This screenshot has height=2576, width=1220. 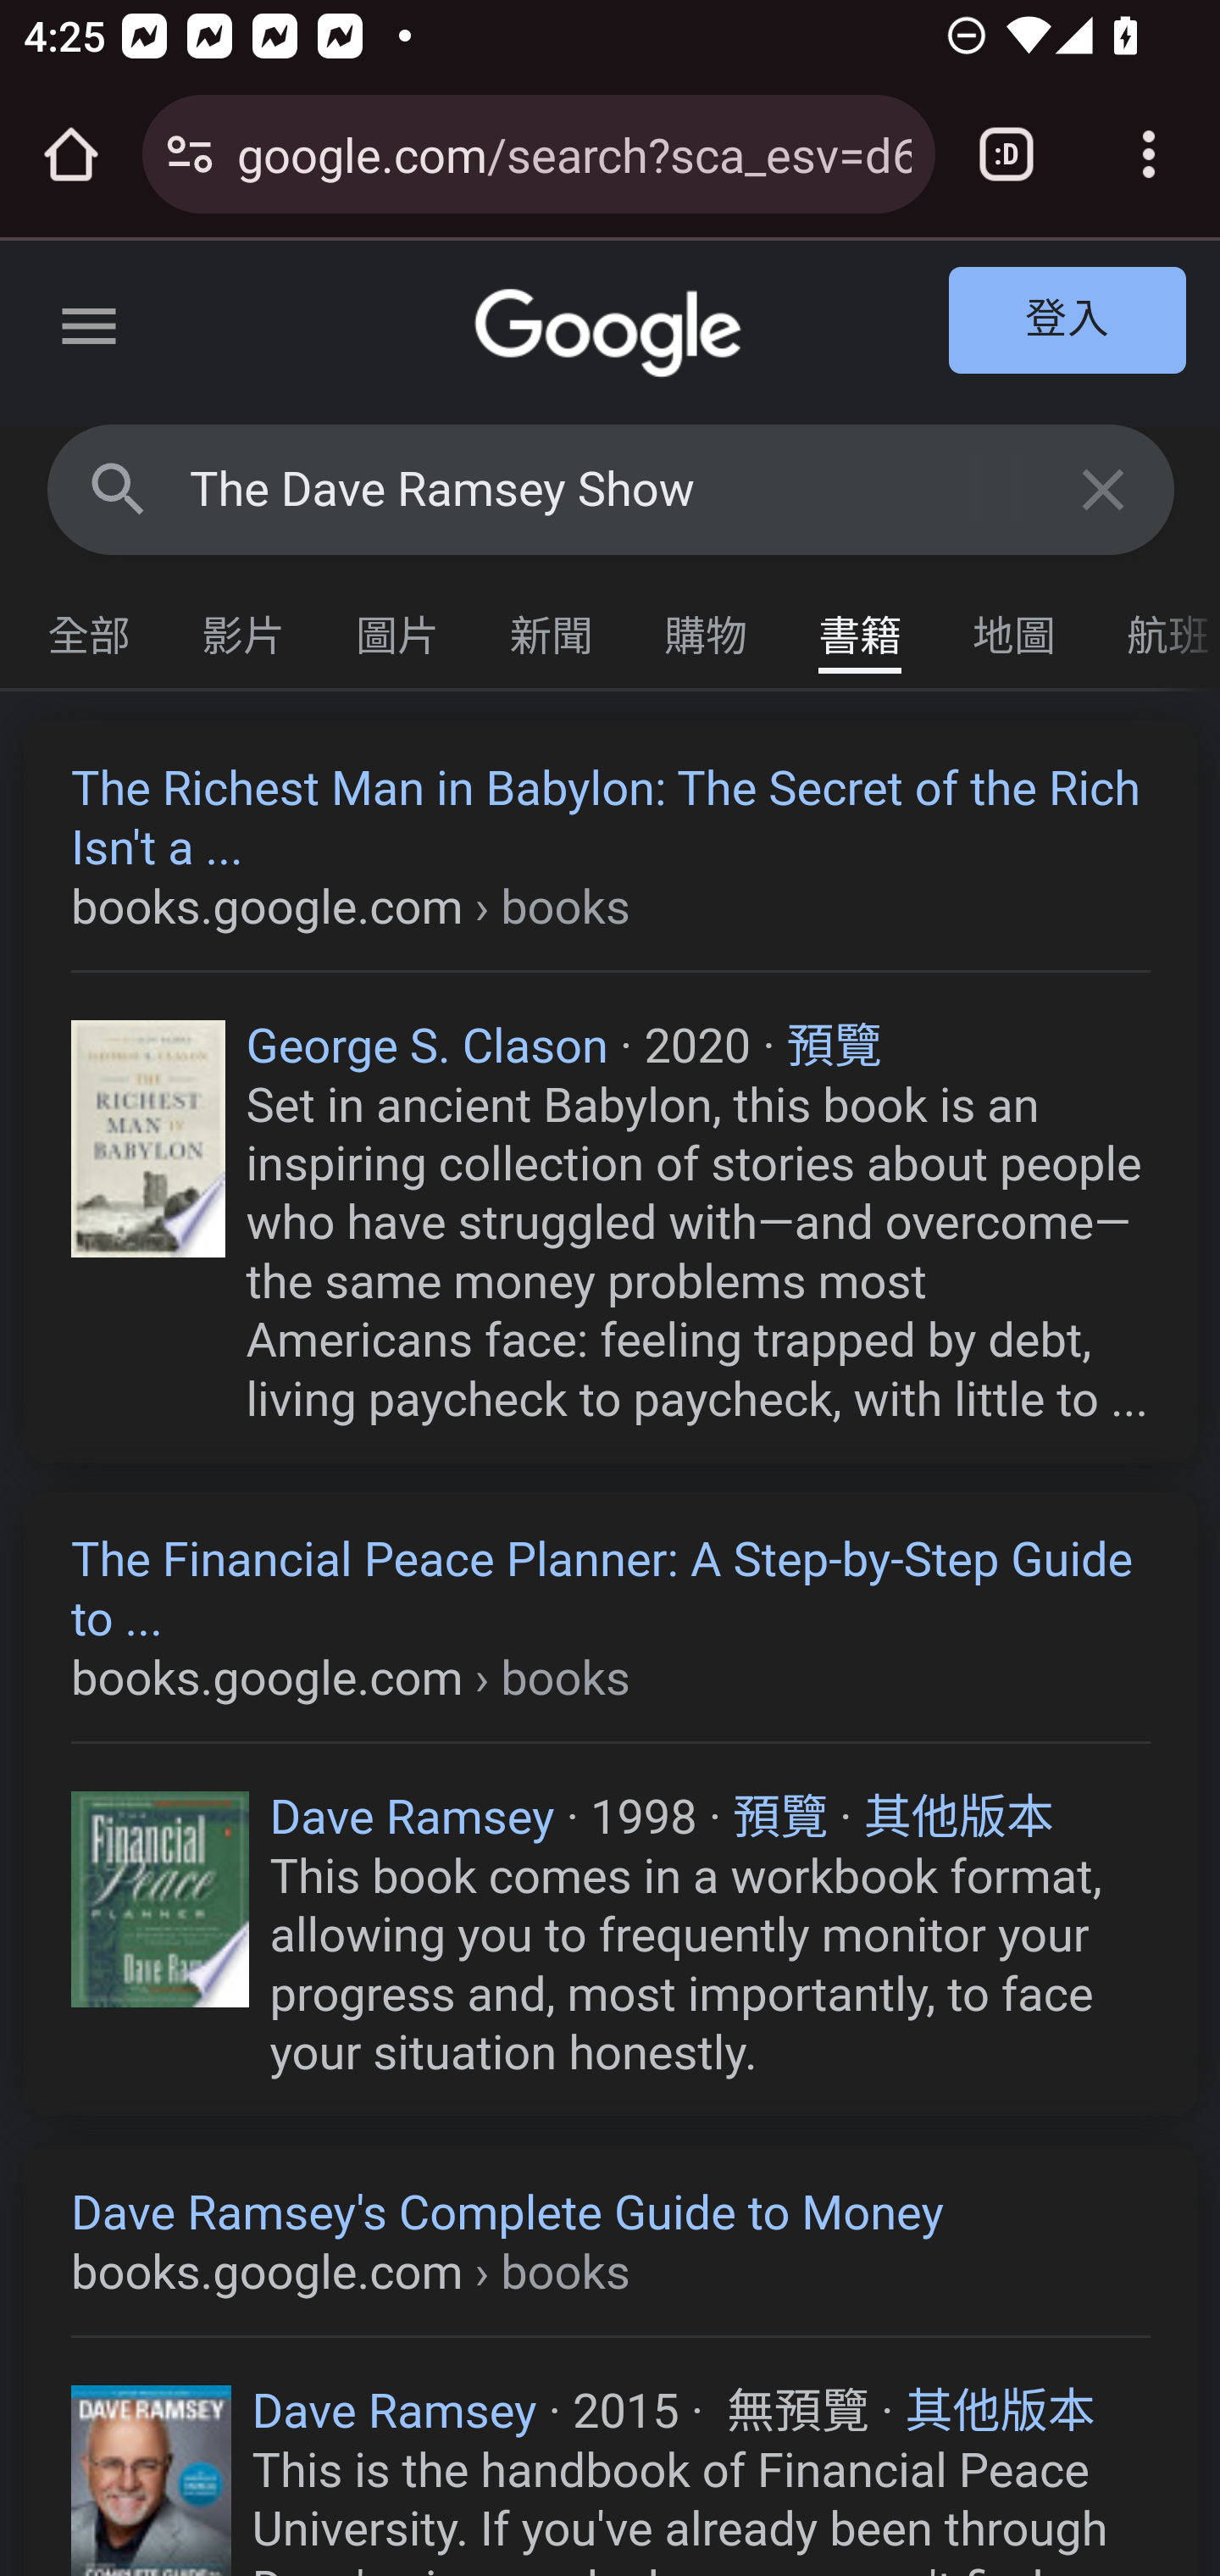 I want to click on Dave Ramsey's Complete Guide to Money, so click(x=612, y=2244).